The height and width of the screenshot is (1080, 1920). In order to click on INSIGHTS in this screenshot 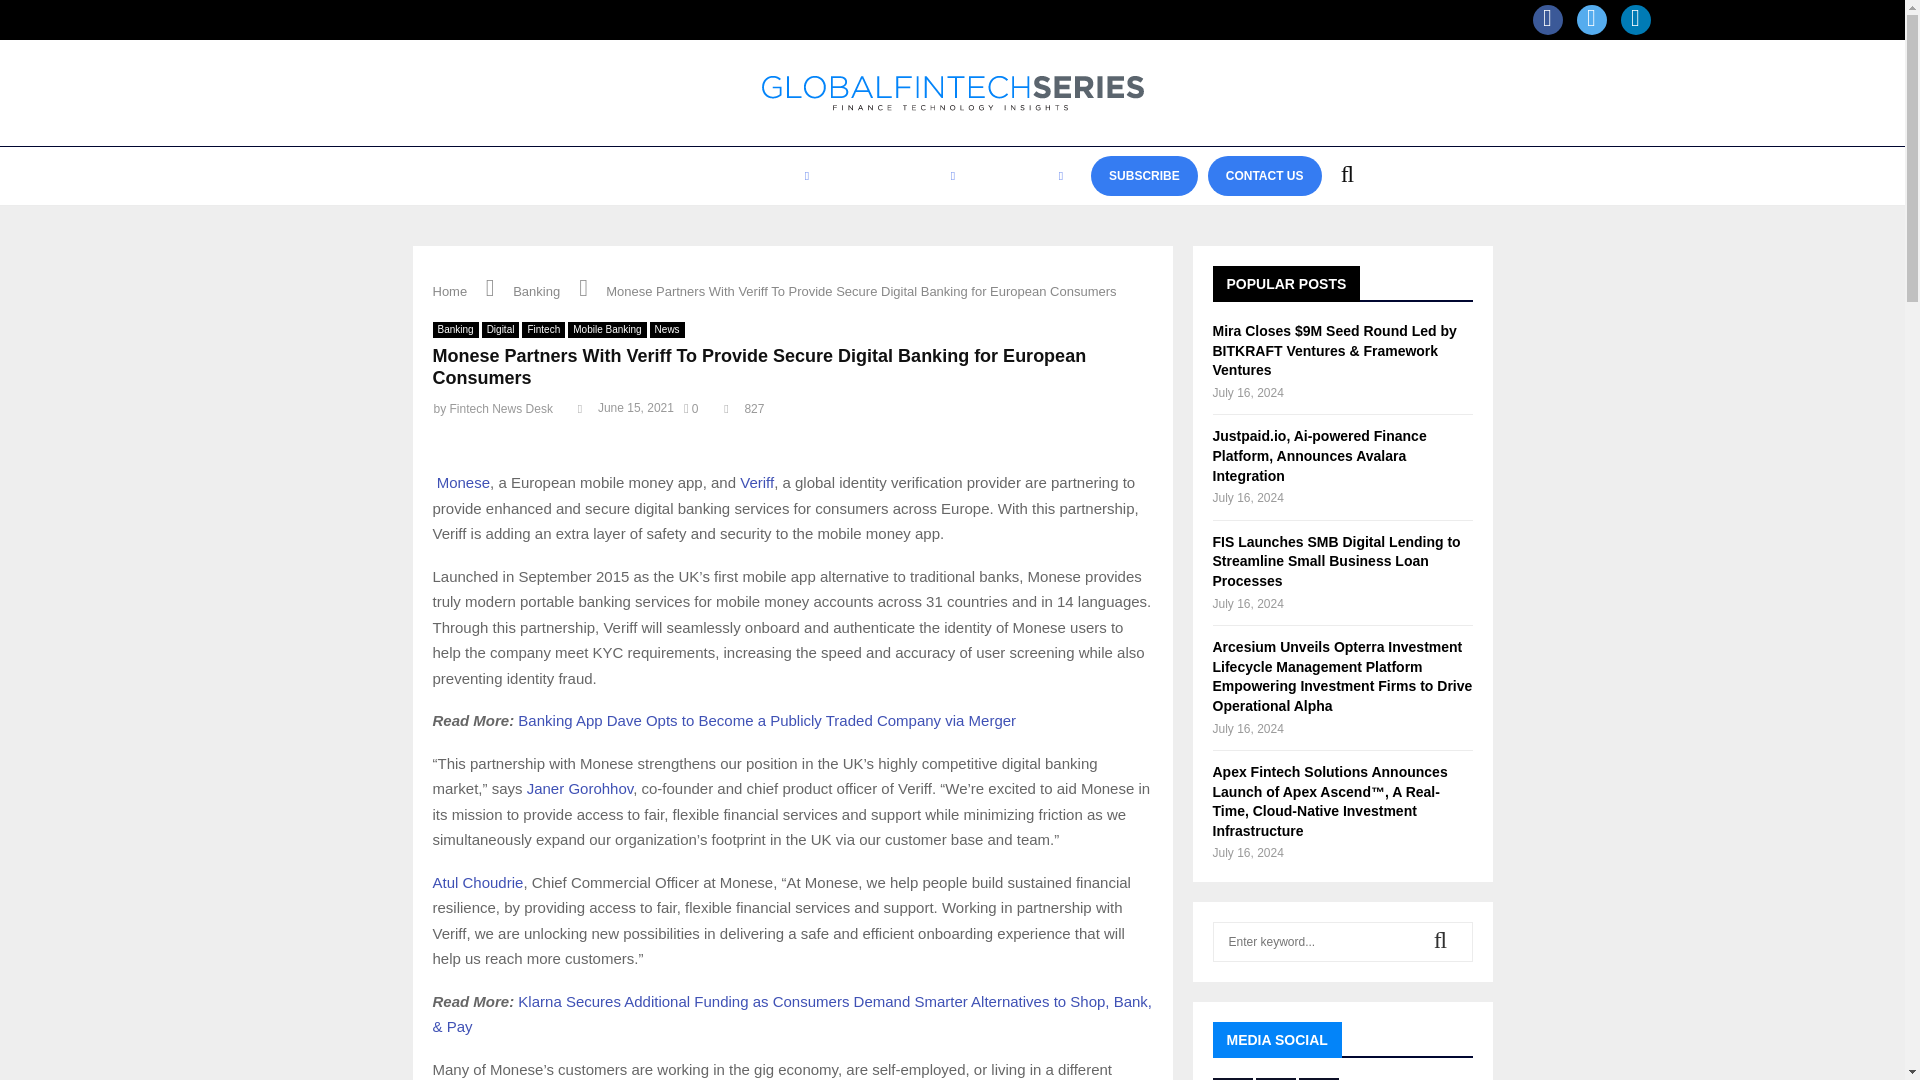, I will do `click(775, 176)`.